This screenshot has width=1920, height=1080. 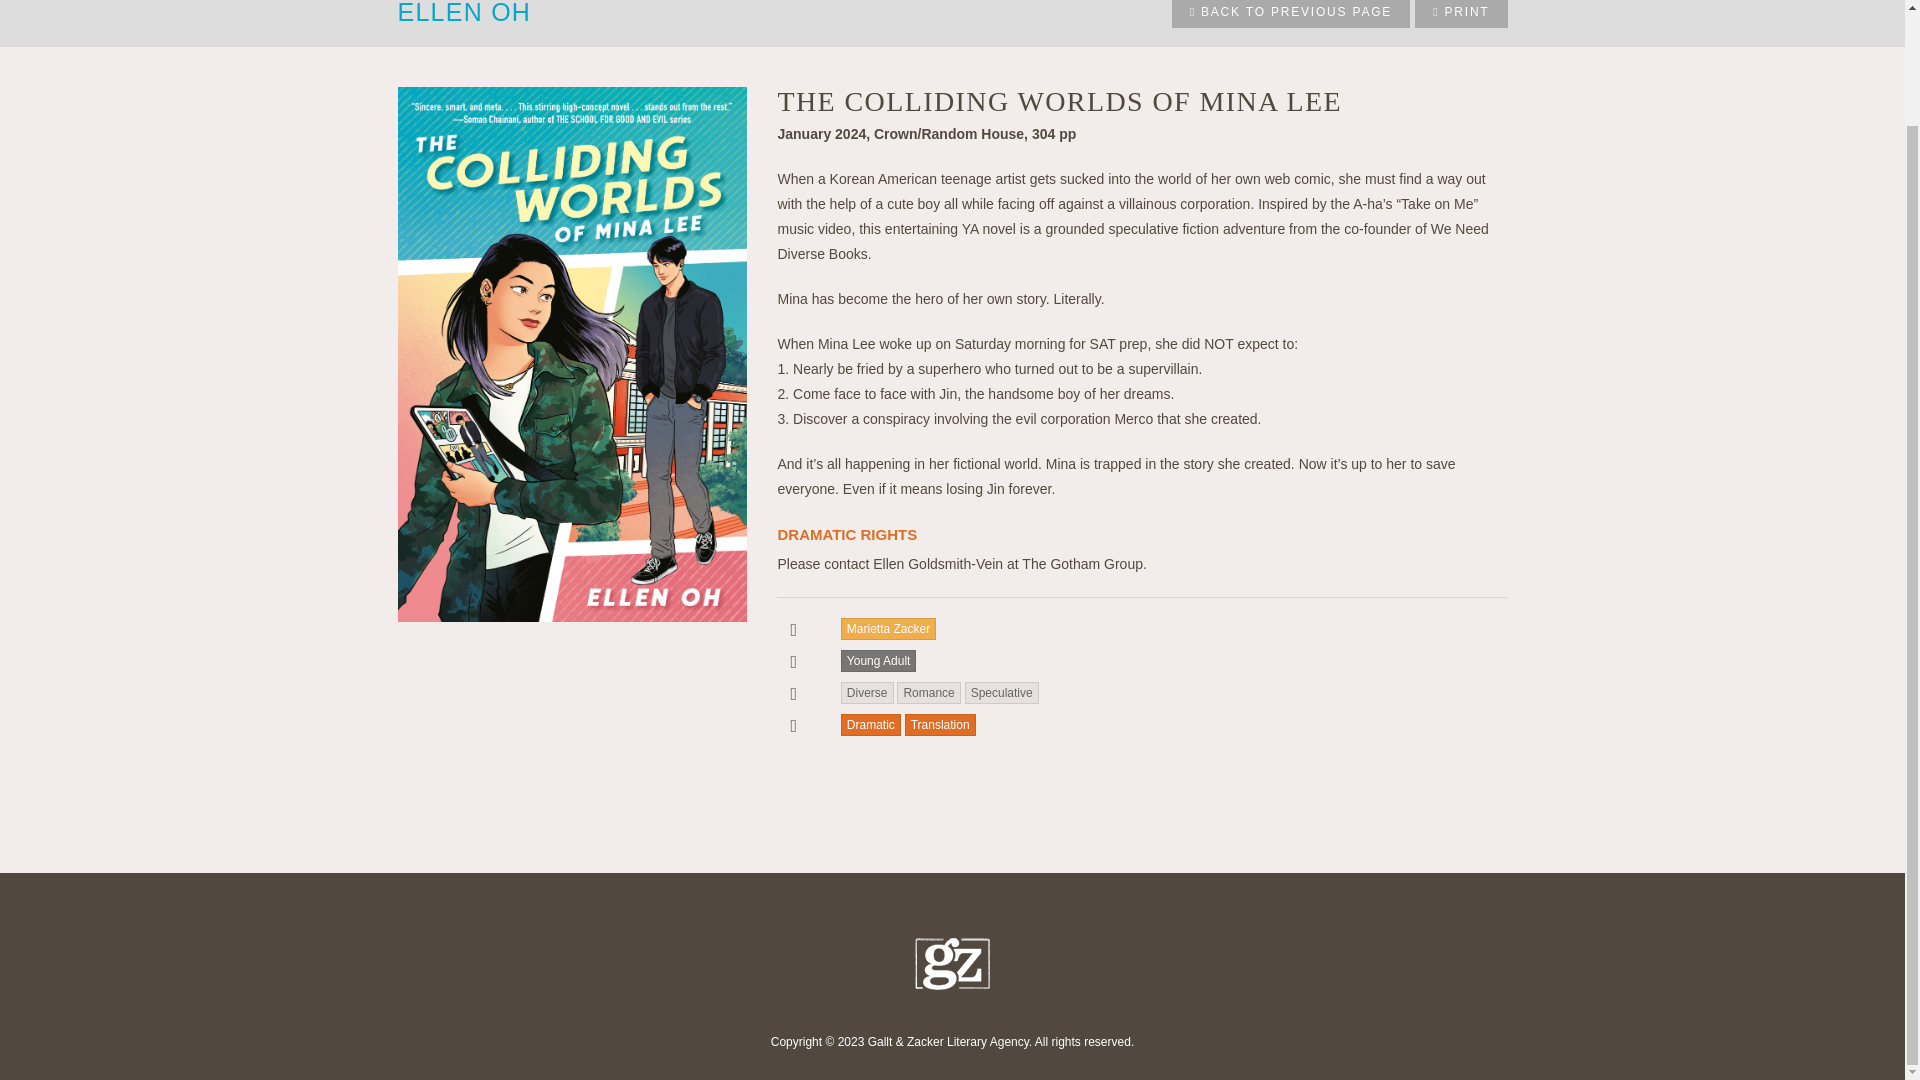 What do you see at coordinates (878, 660) in the screenshot?
I see `Young Adult` at bounding box center [878, 660].